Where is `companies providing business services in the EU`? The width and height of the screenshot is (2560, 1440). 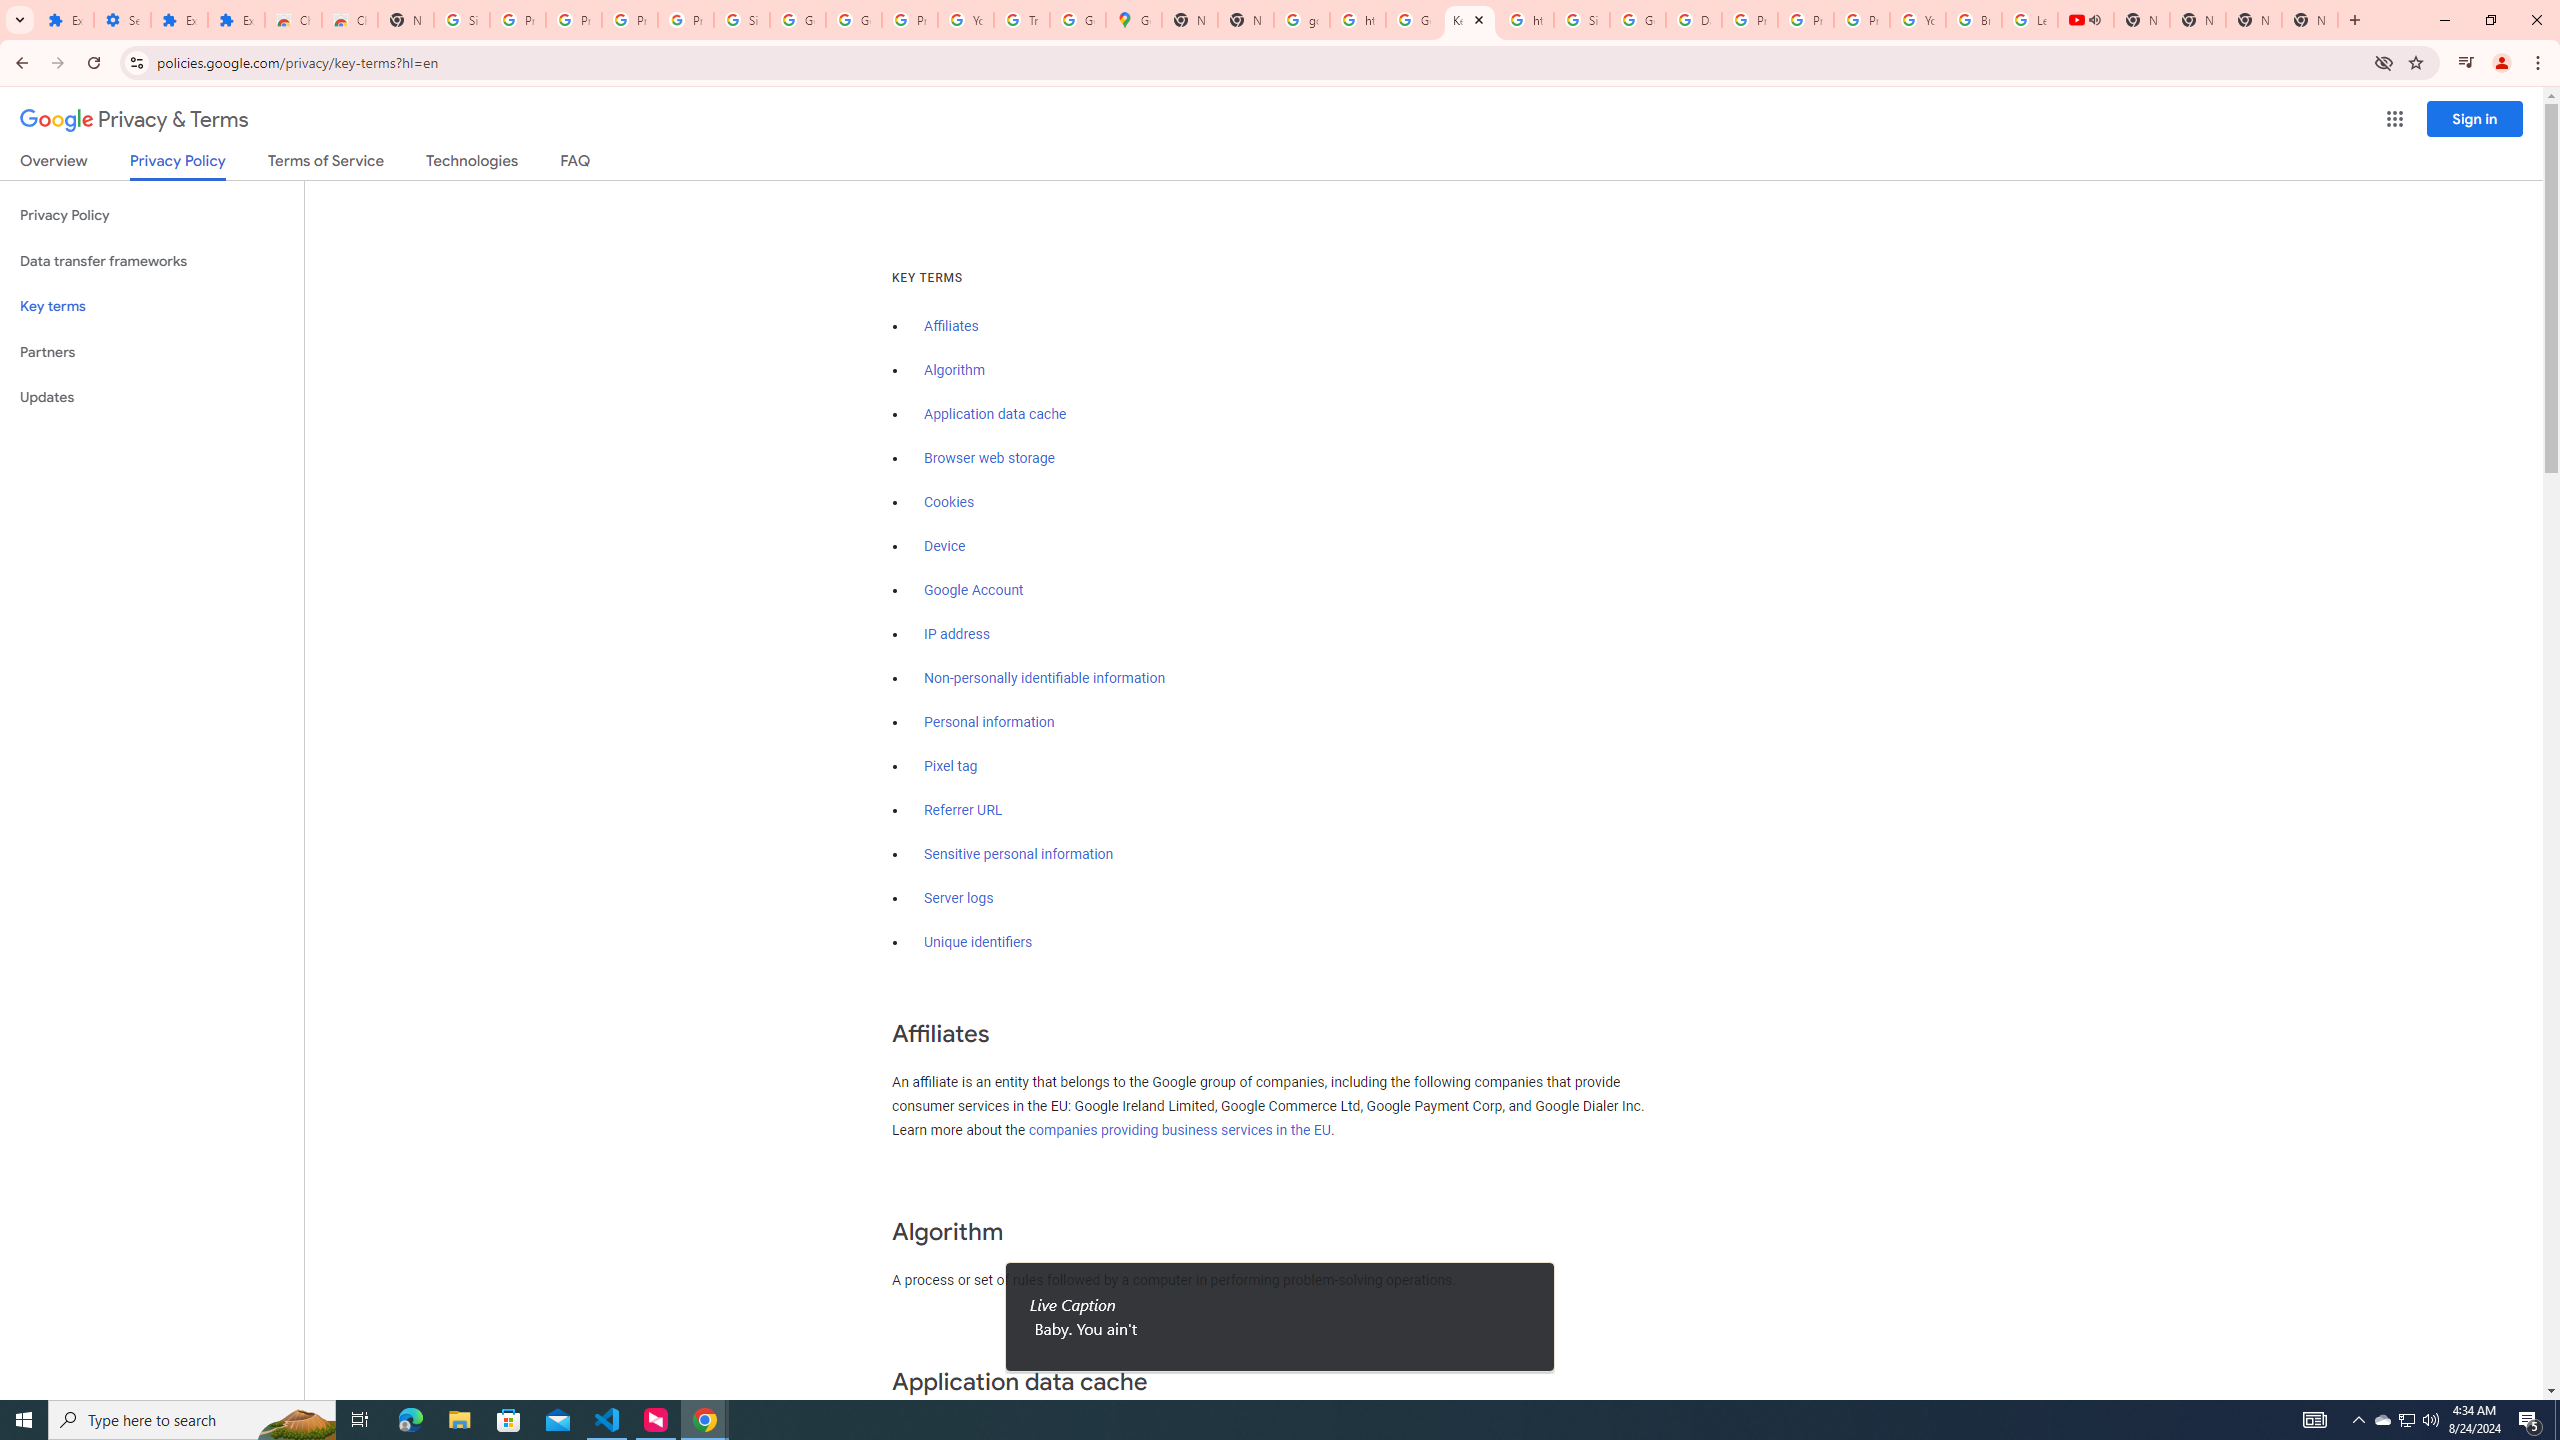
companies providing business services in the EU is located at coordinates (1180, 1130).